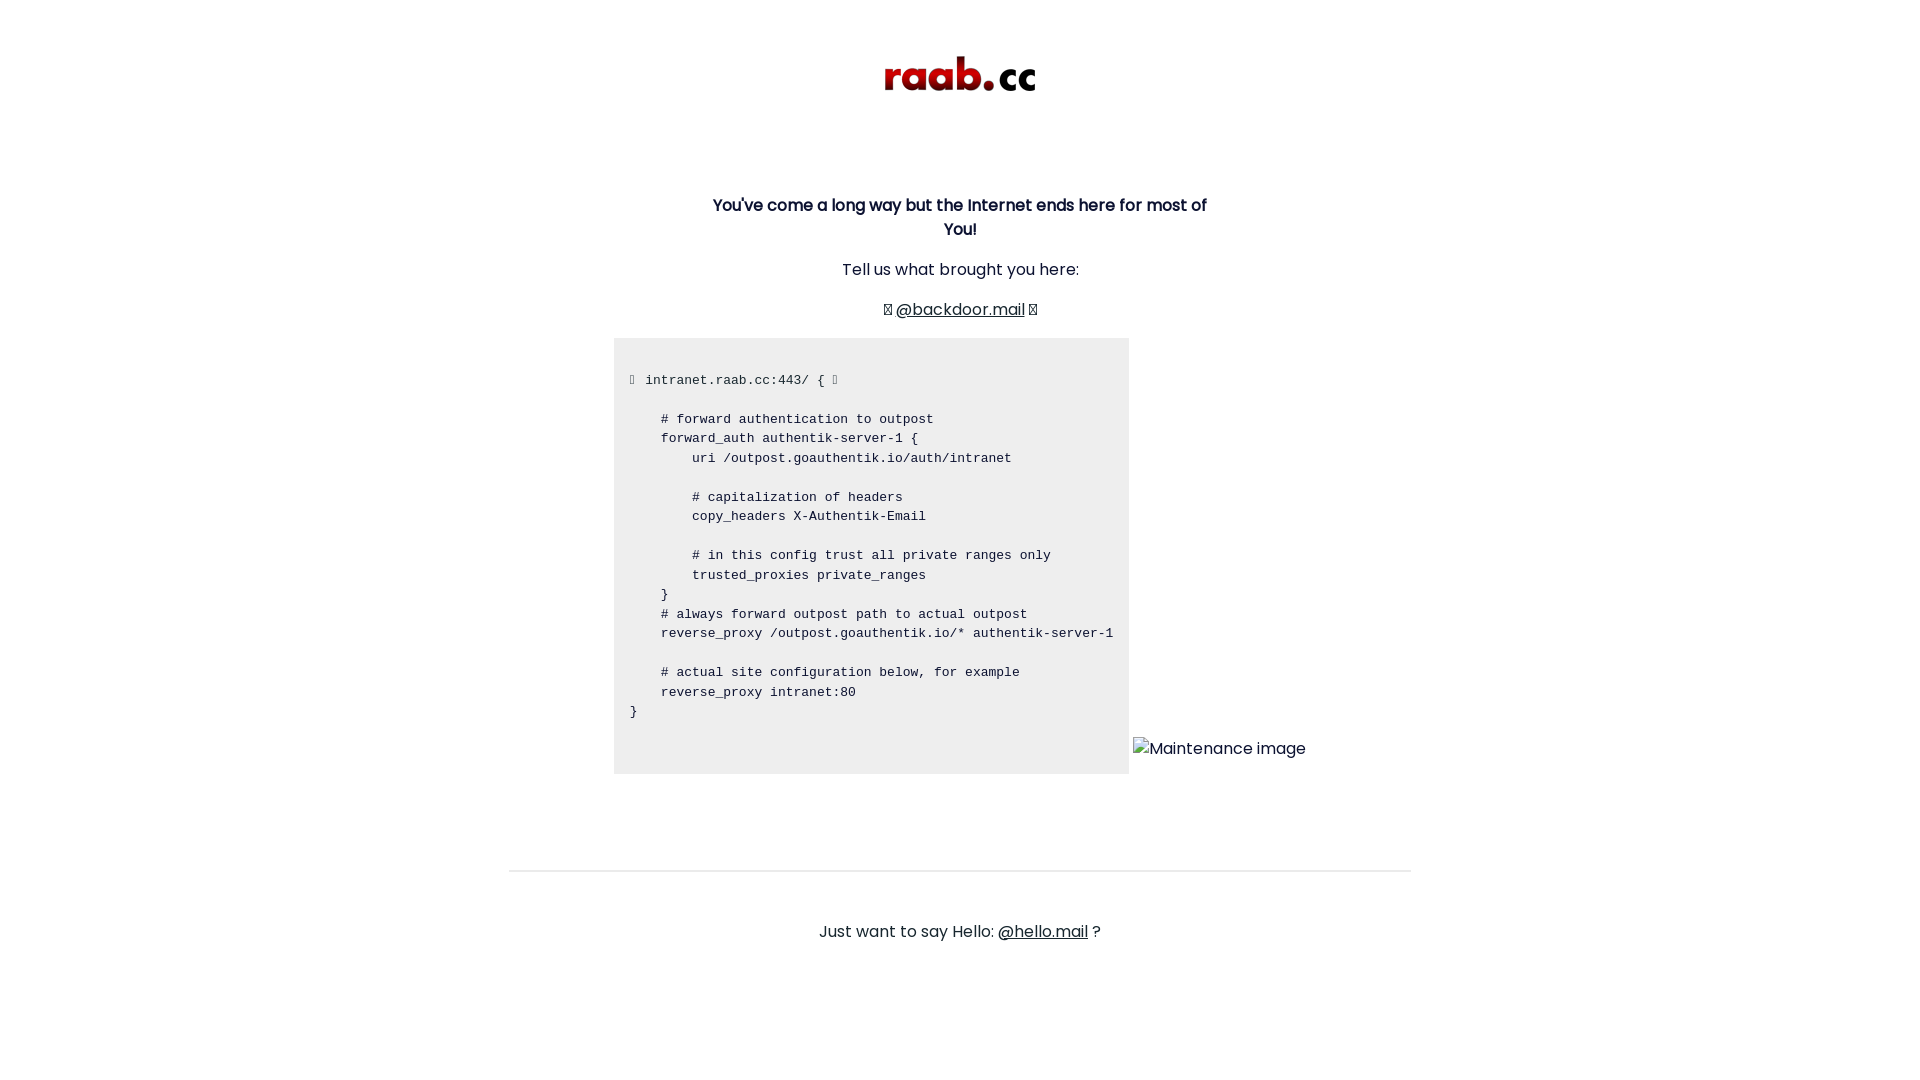 Image resolution: width=1920 pixels, height=1080 pixels. Describe the element at coordinates (960, 932) in the screenshot. I see `Just want to say Hello: @hello.mail ?` at that location.